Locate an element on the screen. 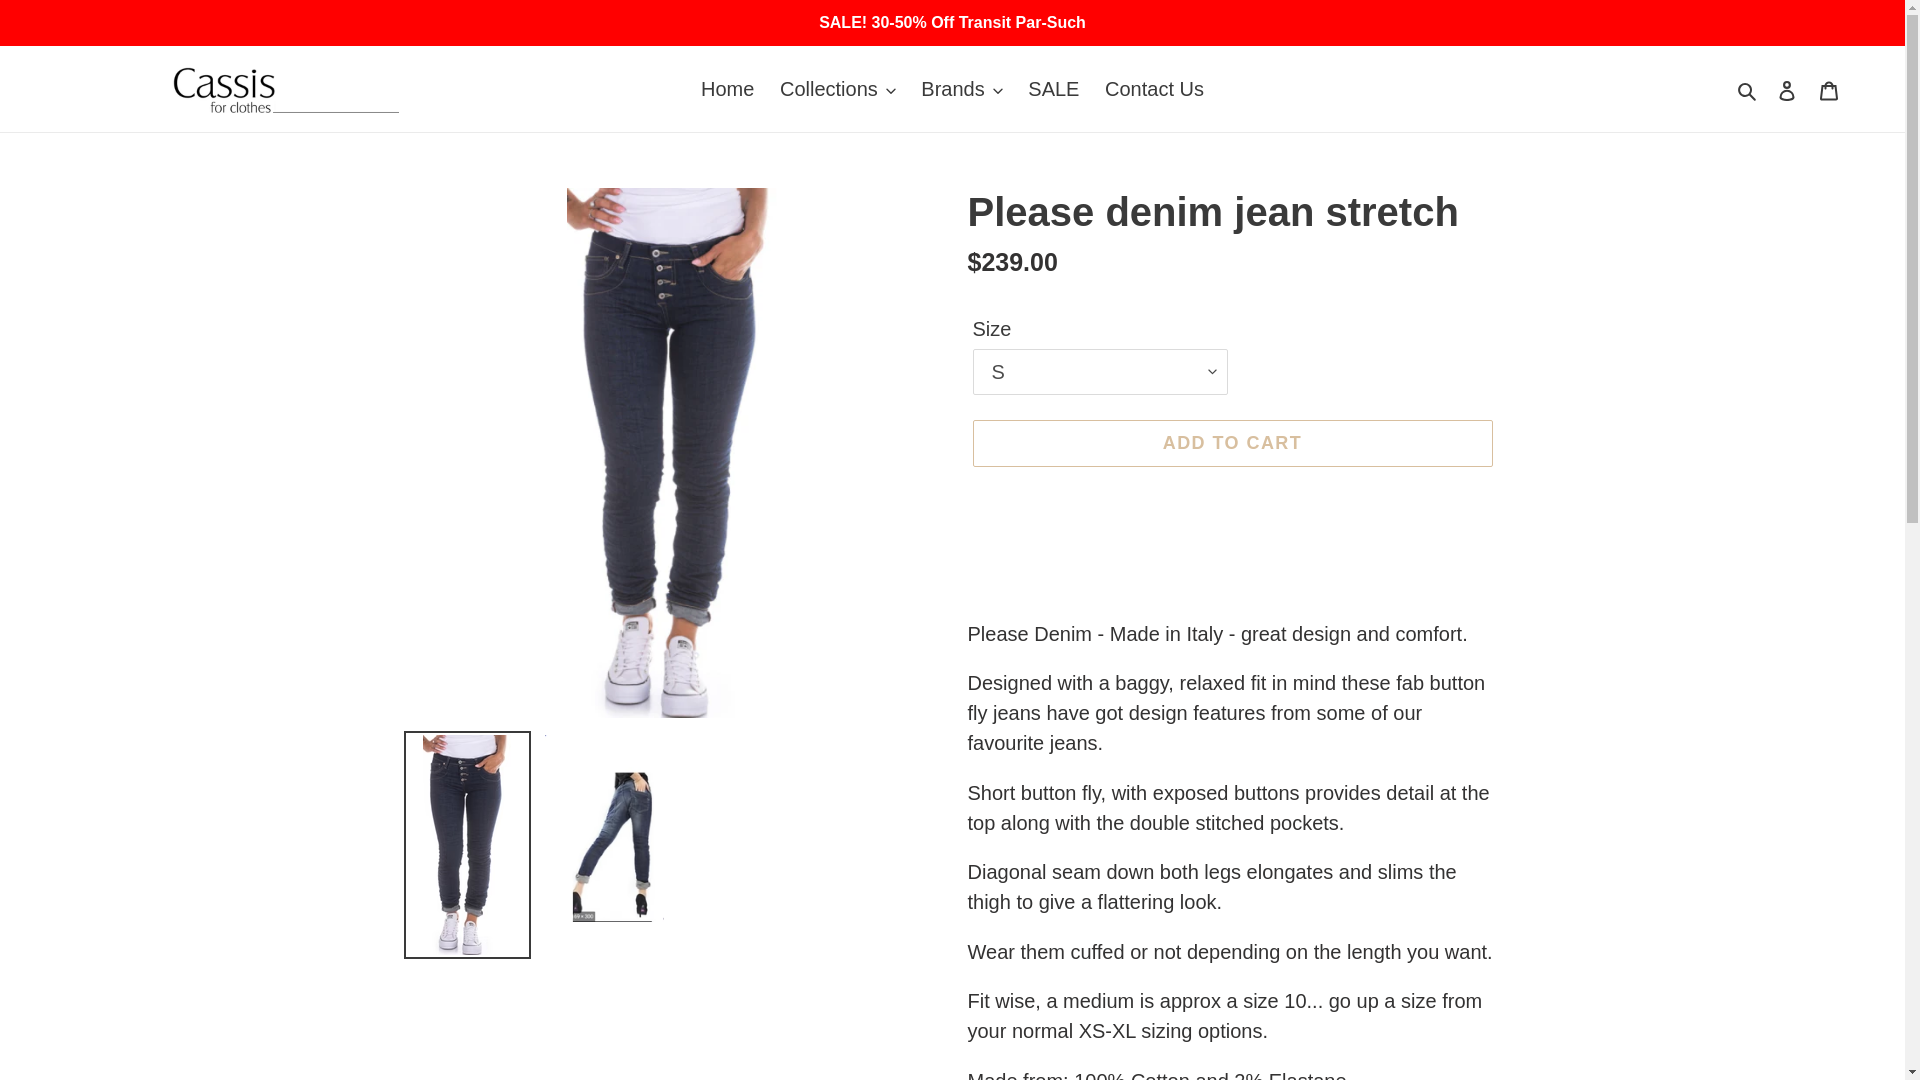 This screenshot has height=1080, width=1920. Contact Us is located at coordinates (1154, 88).